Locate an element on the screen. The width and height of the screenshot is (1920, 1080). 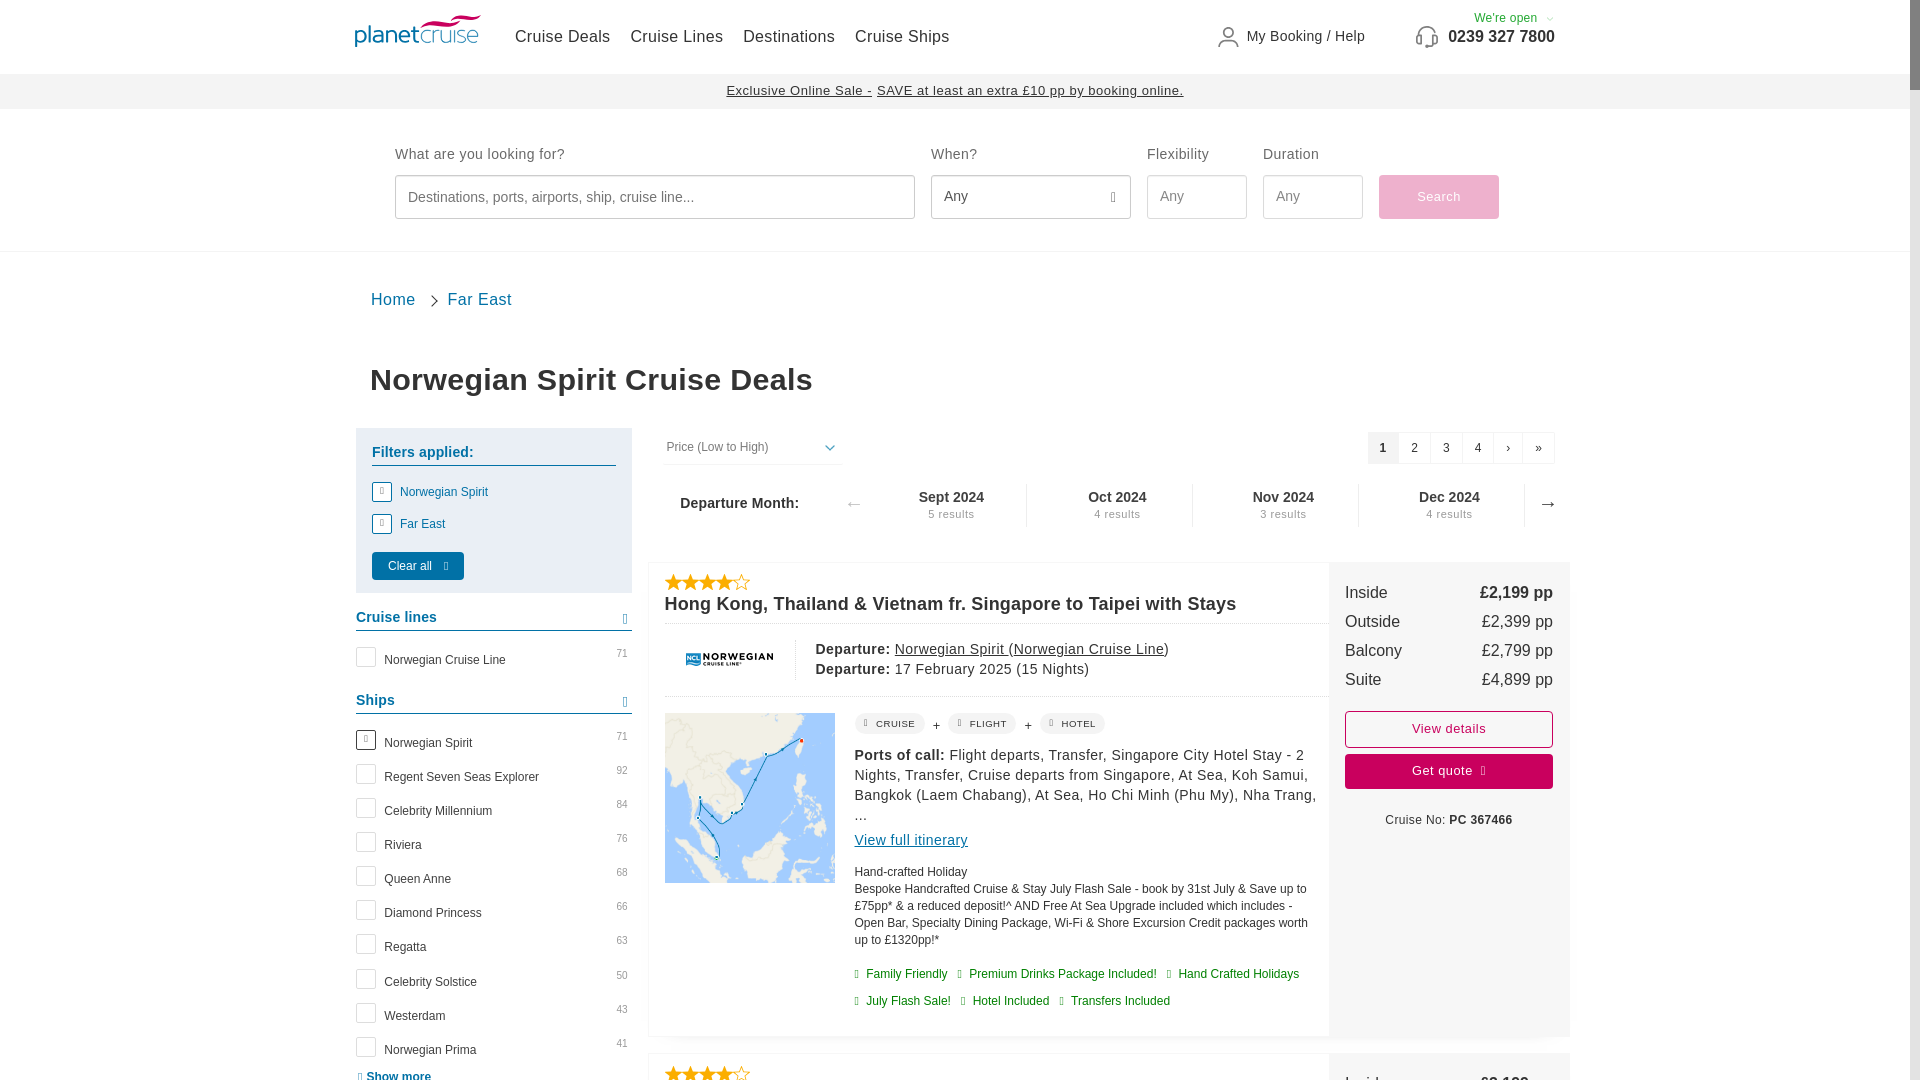
1 is located at coordinates (1383, 448).